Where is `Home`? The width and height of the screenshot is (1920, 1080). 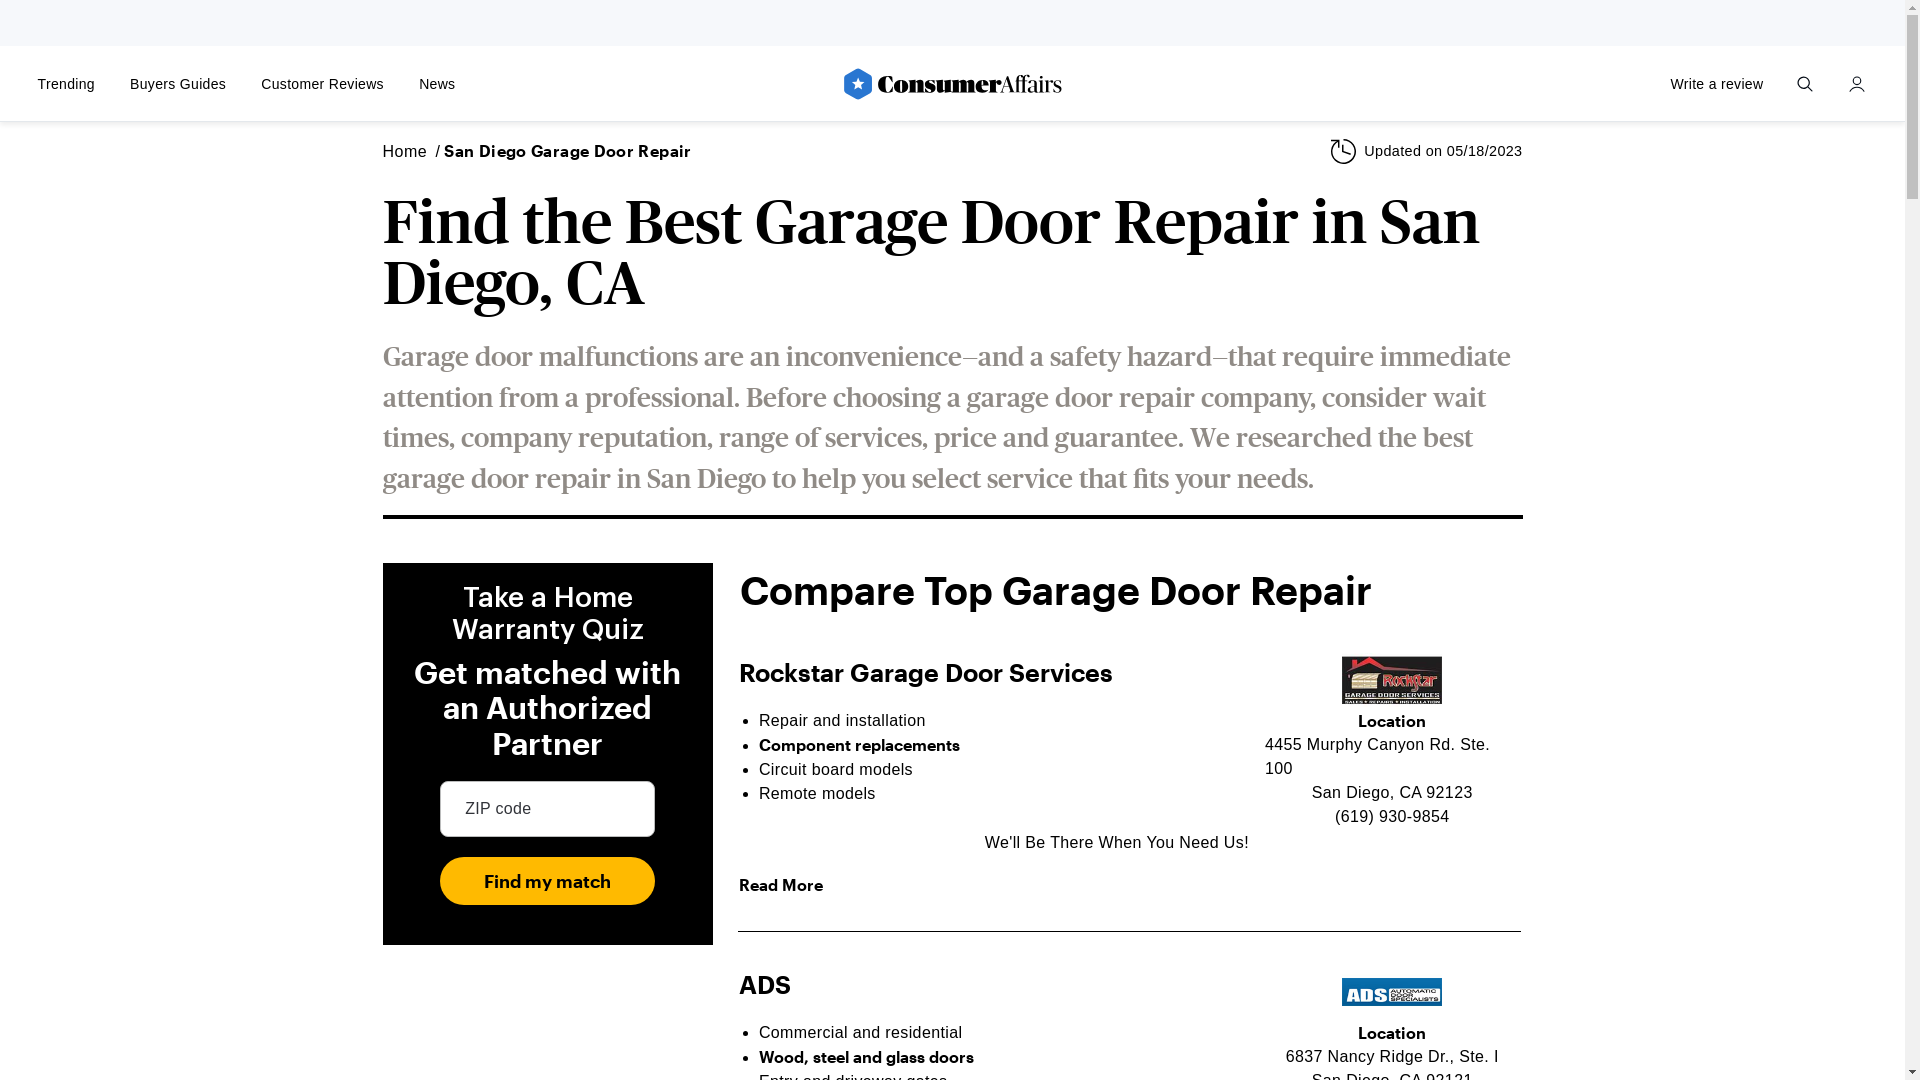 Home is located at coordinates (404, 152).